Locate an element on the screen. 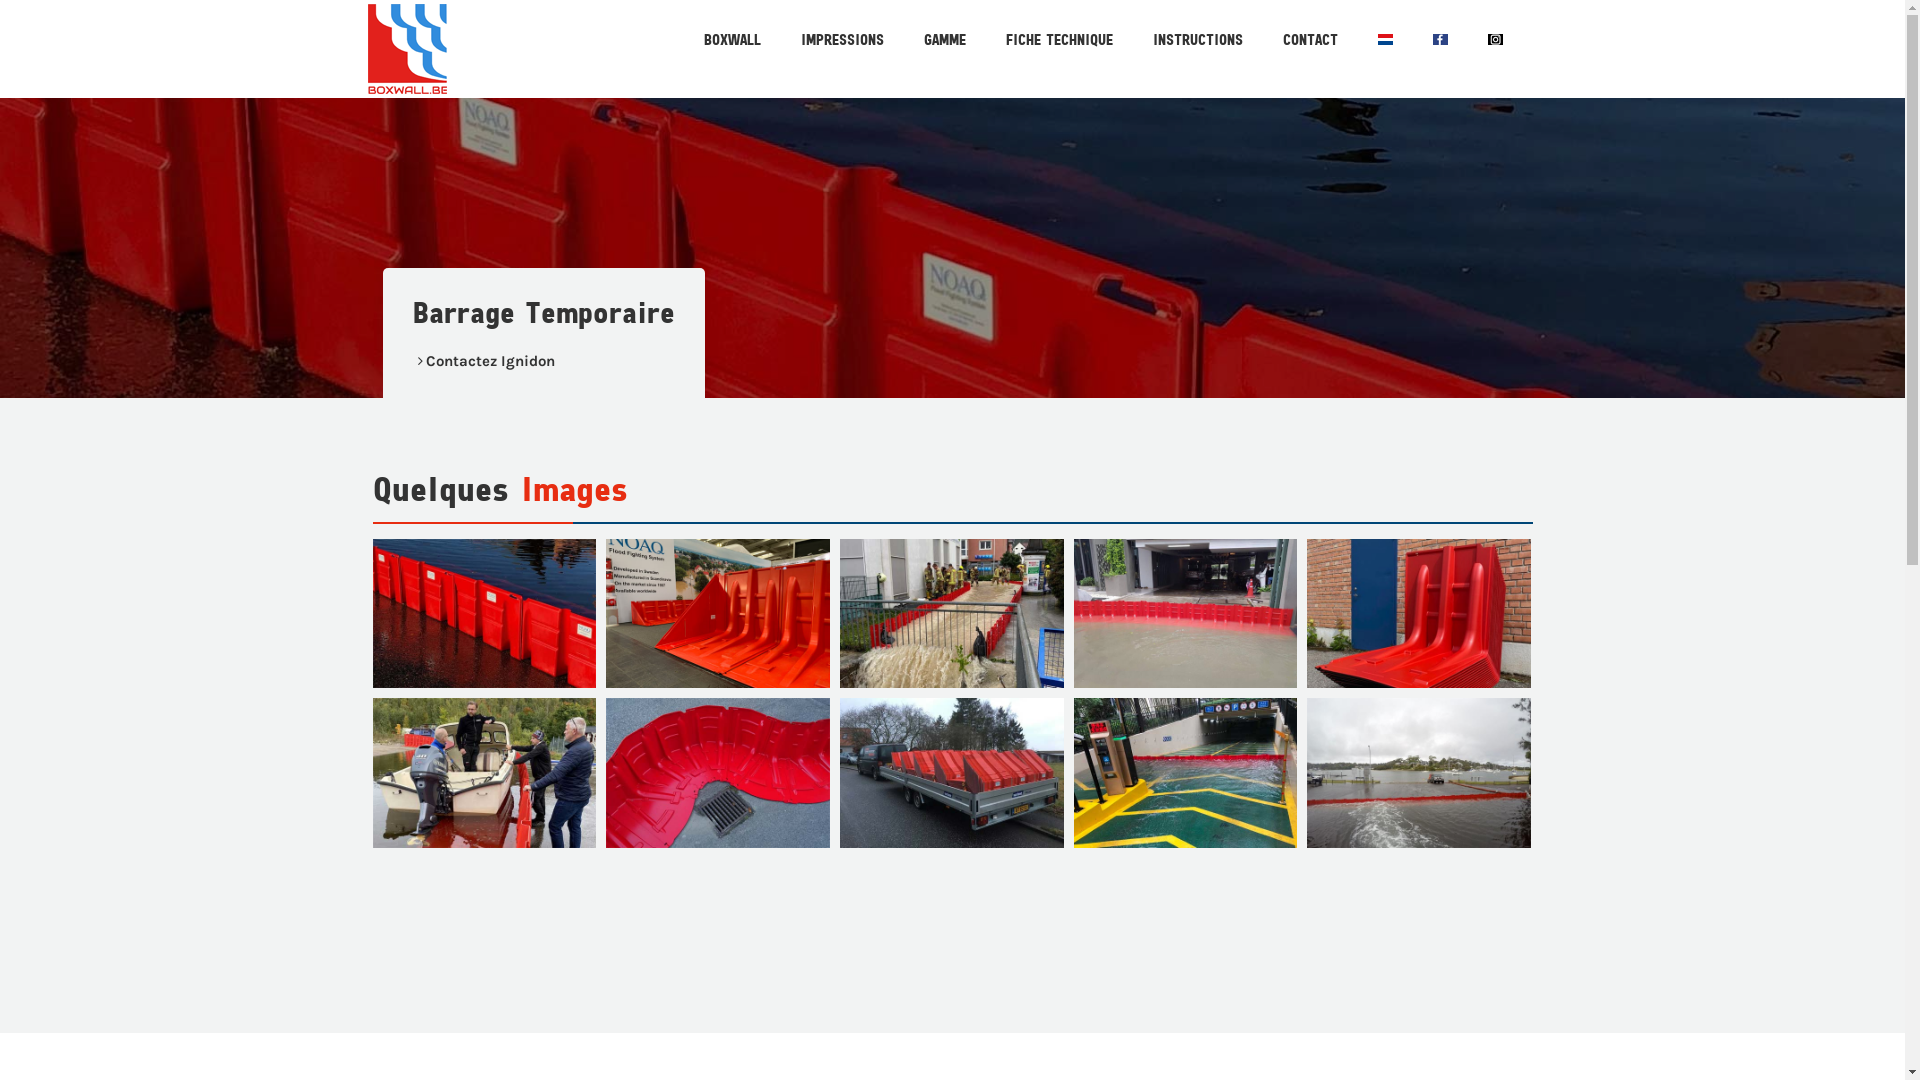 This screenshot has height=1080, width=1920. IMPRESSIONS is located at coordinates (842, 40).